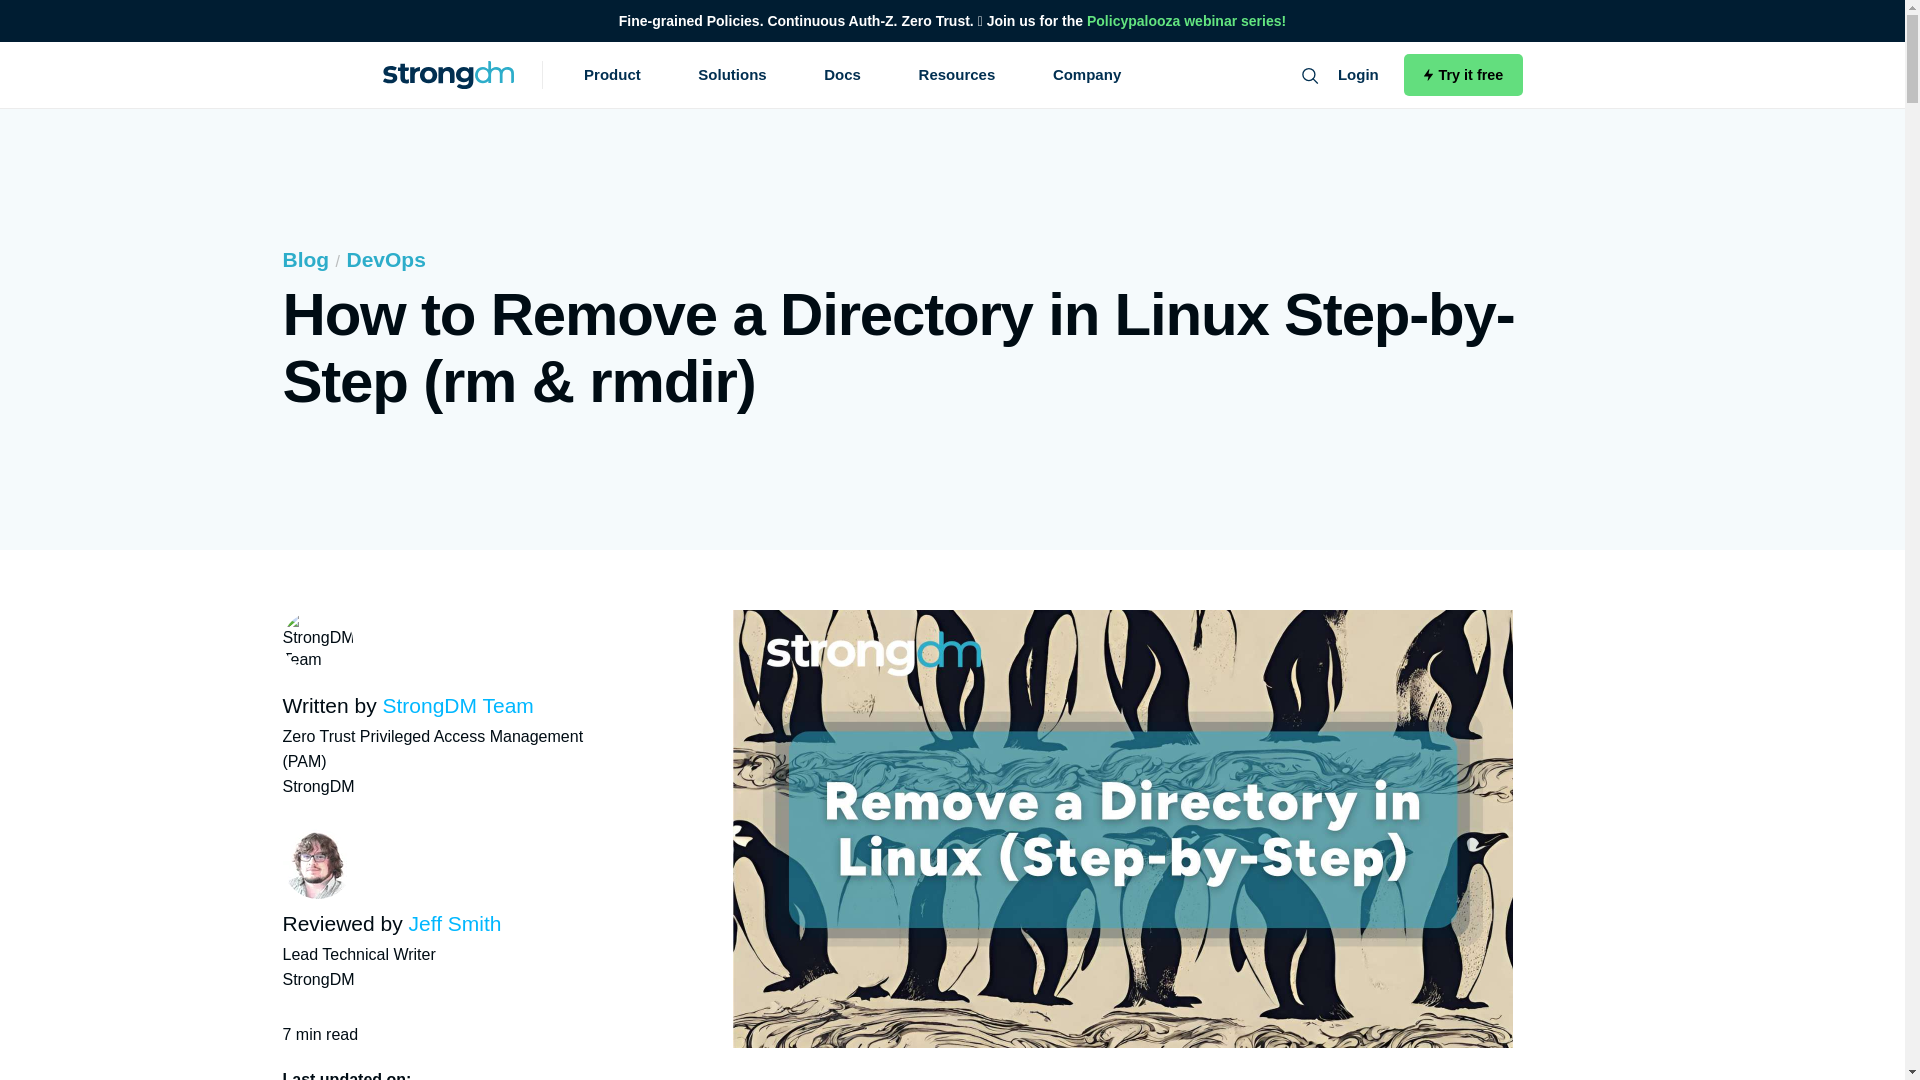 This screenshot has height=1080, width=1920. I want to click on Solutions, so click(732, 74).